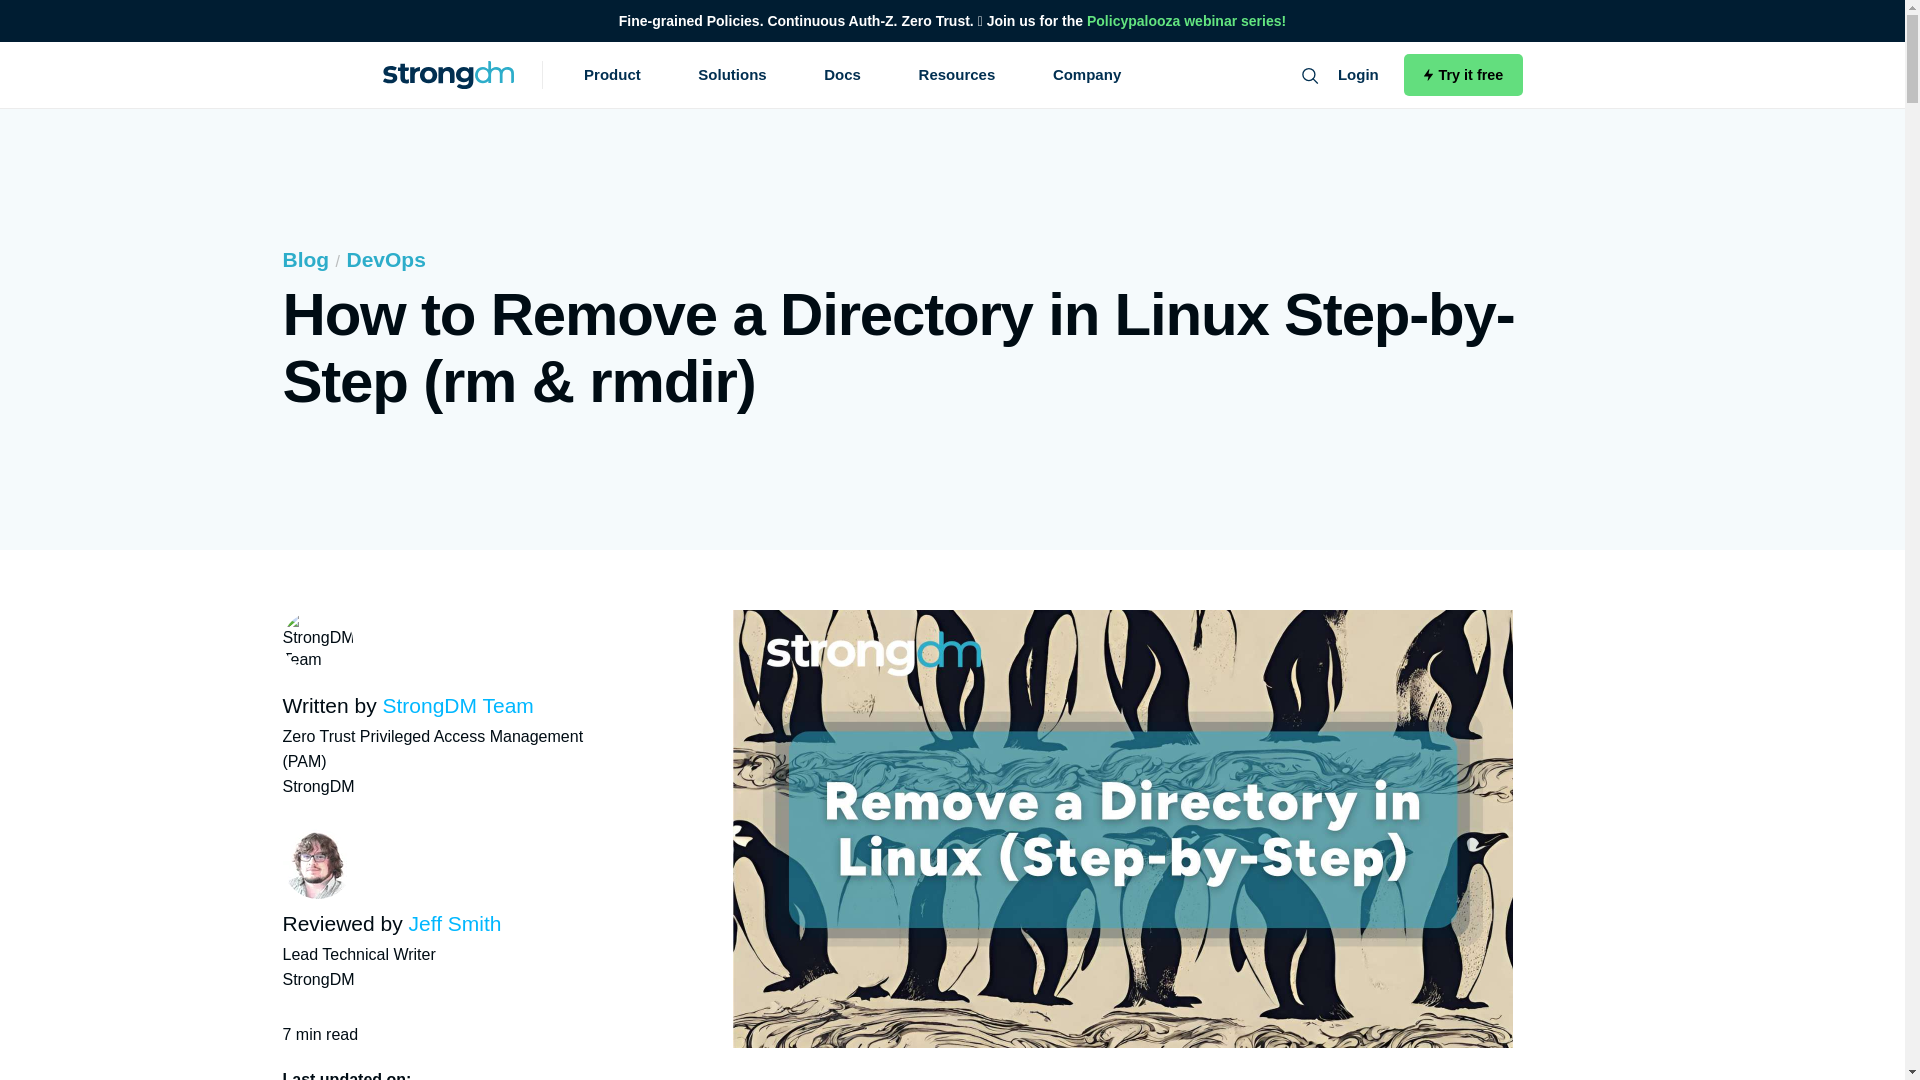 This screenshot has height=1080, width=1920. I want to click on Solutions, so click(732, 74).